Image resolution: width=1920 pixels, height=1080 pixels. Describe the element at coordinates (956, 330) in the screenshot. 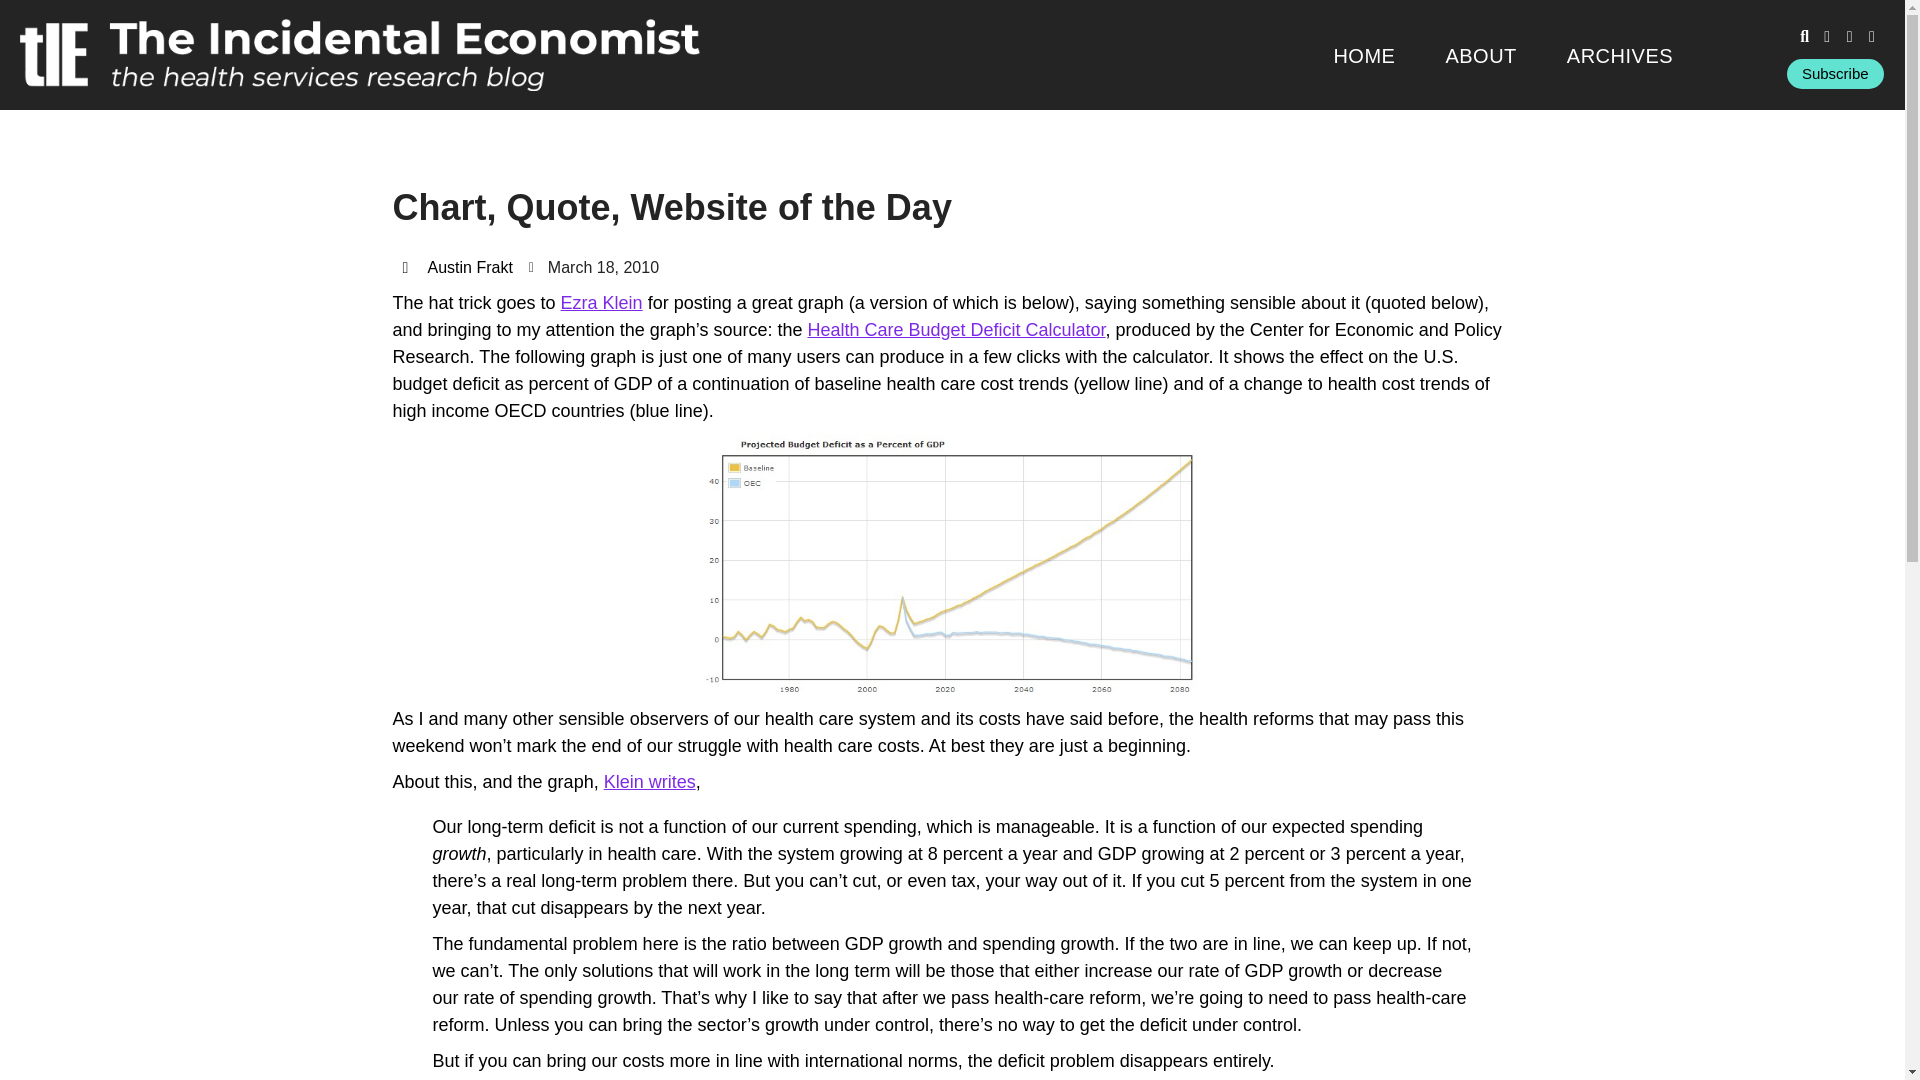

I see `Health Care Budget Deficit Calculator` at that location.